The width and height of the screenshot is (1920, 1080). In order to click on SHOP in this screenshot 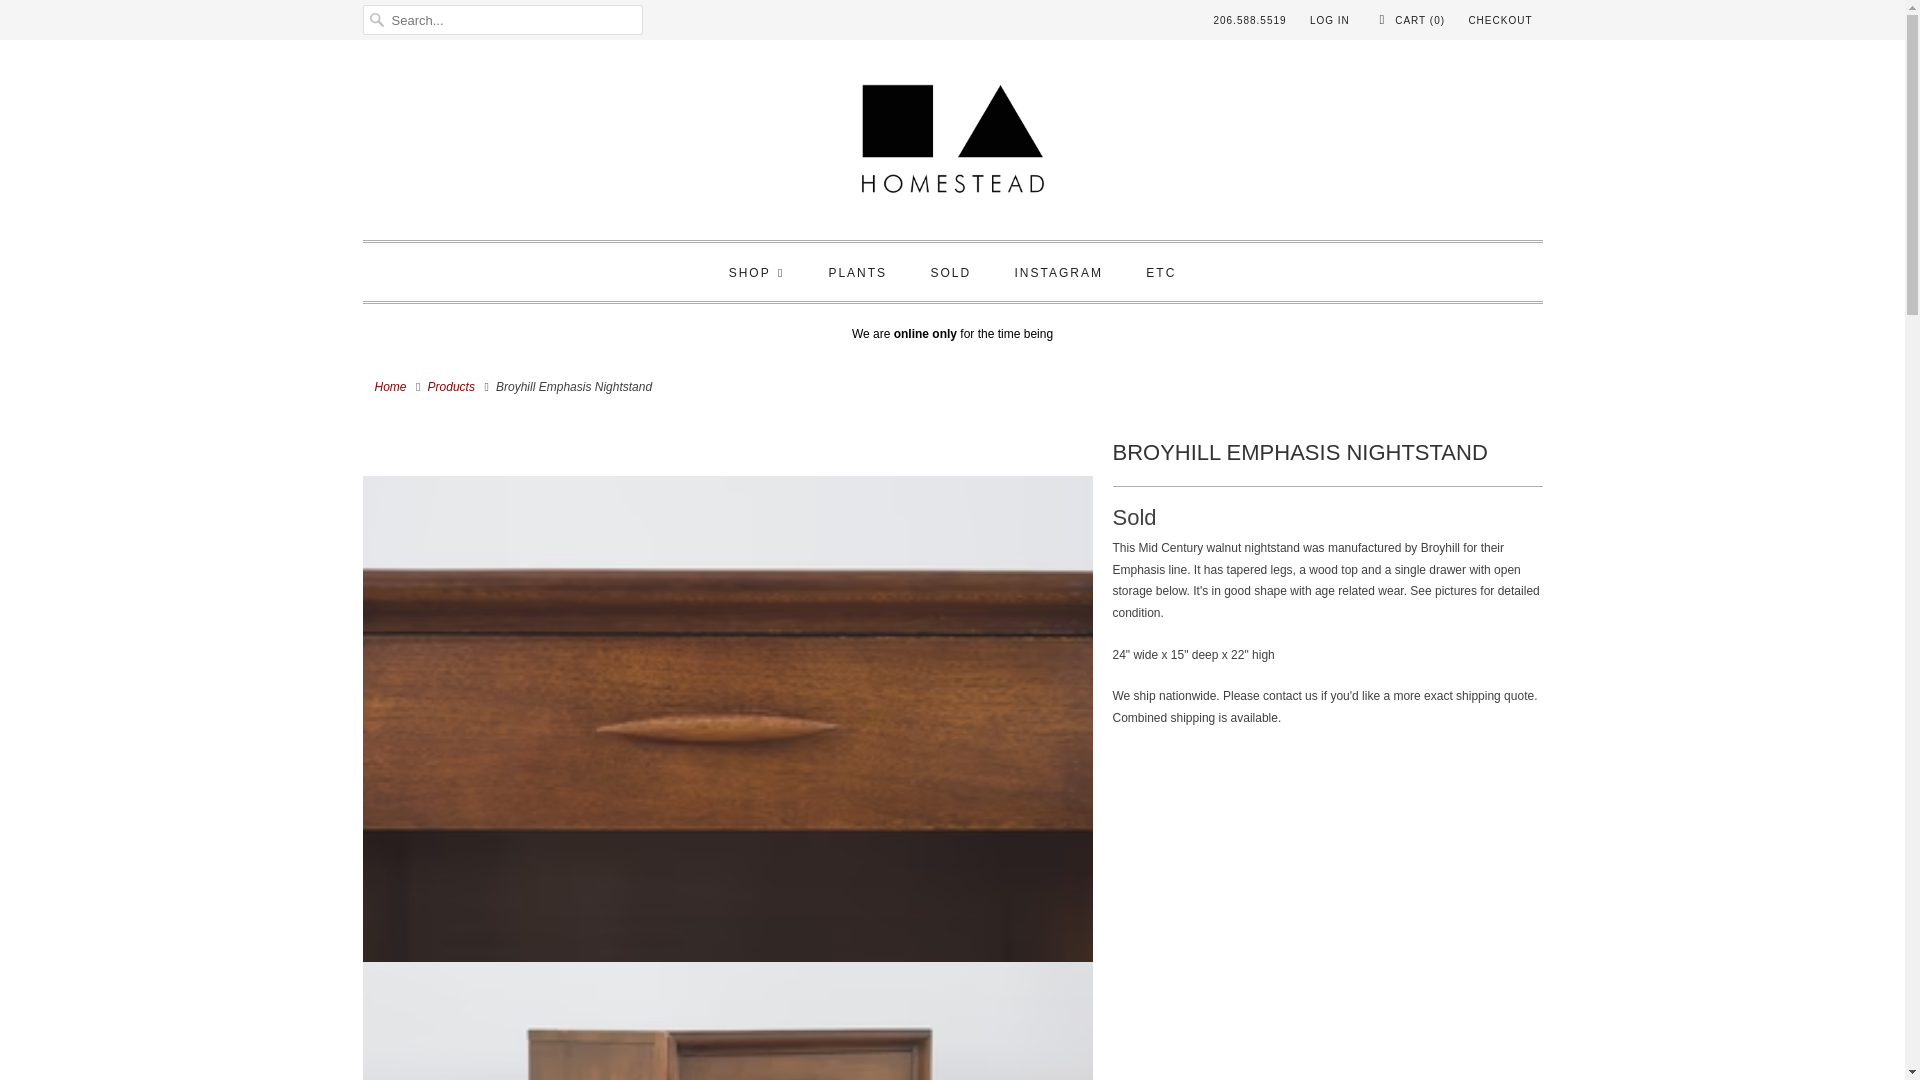, I will do `click(757, 274)`.